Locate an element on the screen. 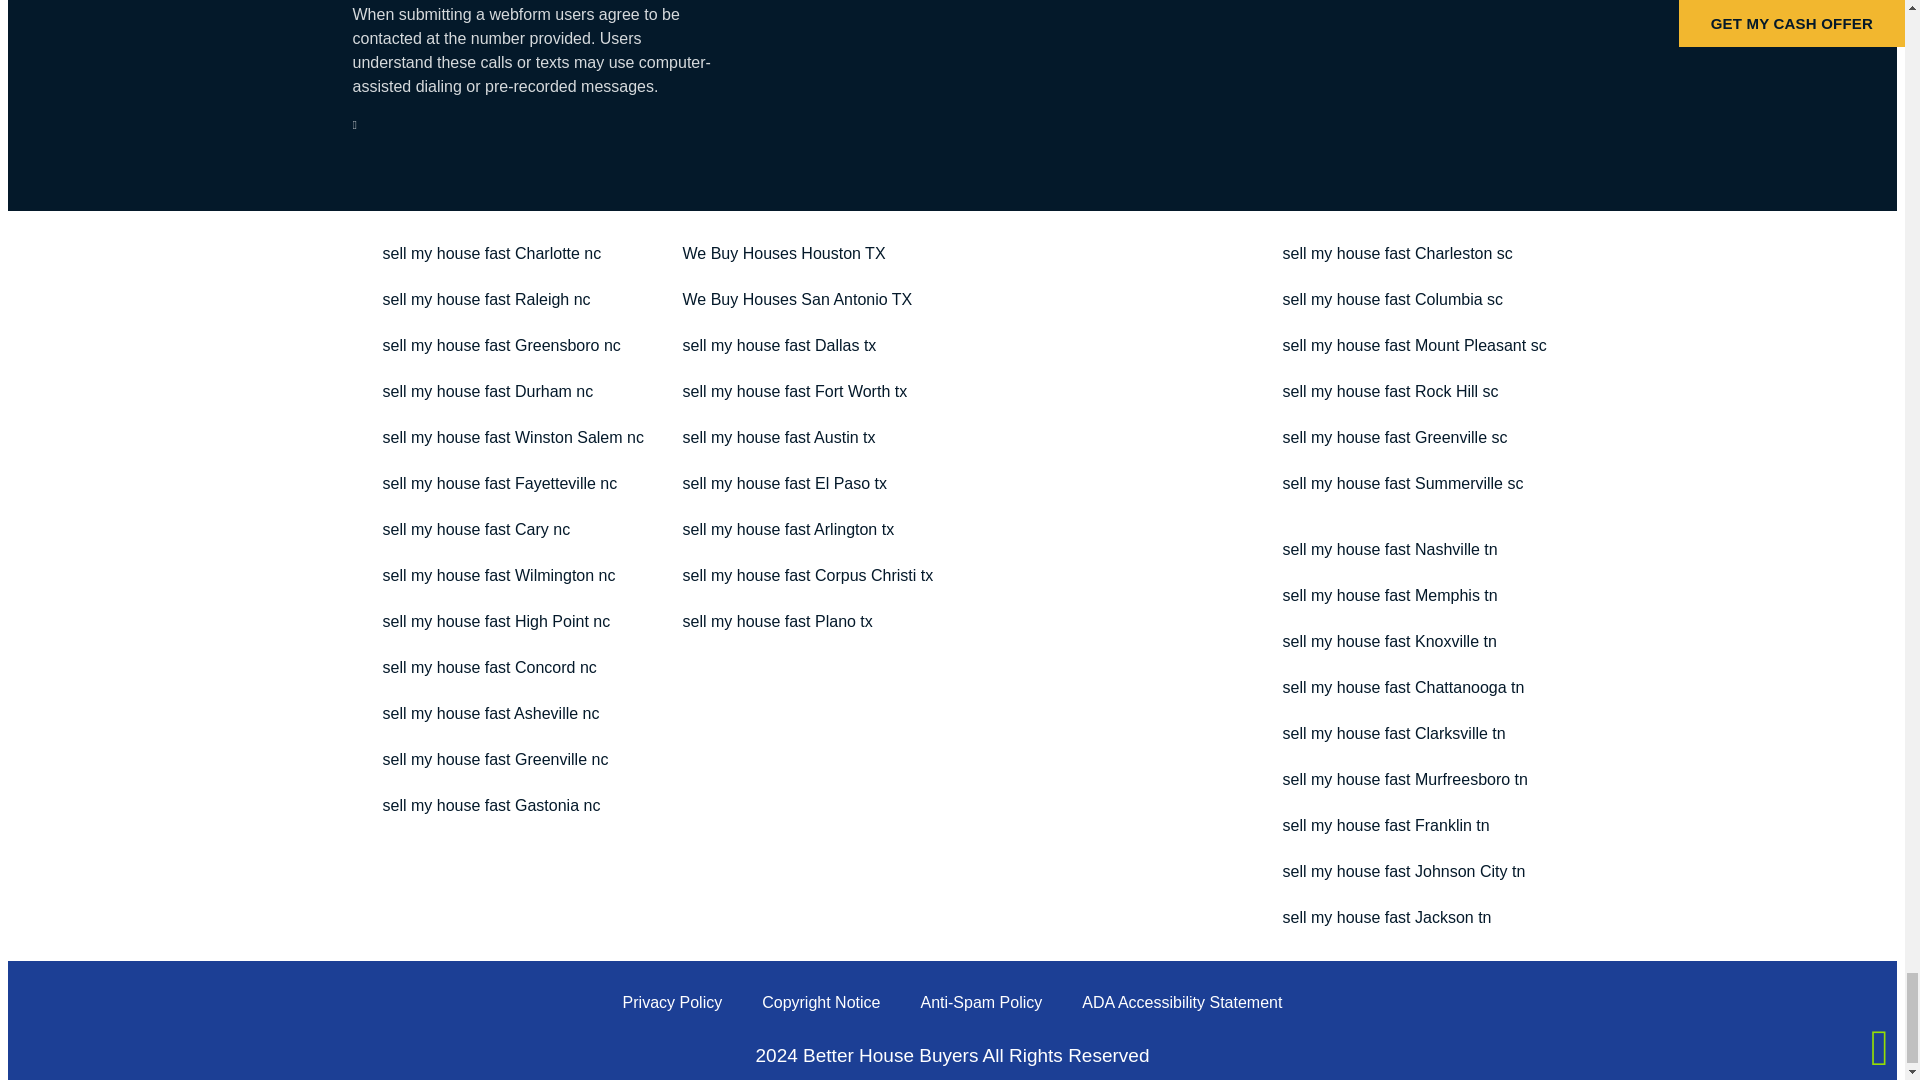  sell my house fast Charlotte nc is located at coordinates (491, 254).